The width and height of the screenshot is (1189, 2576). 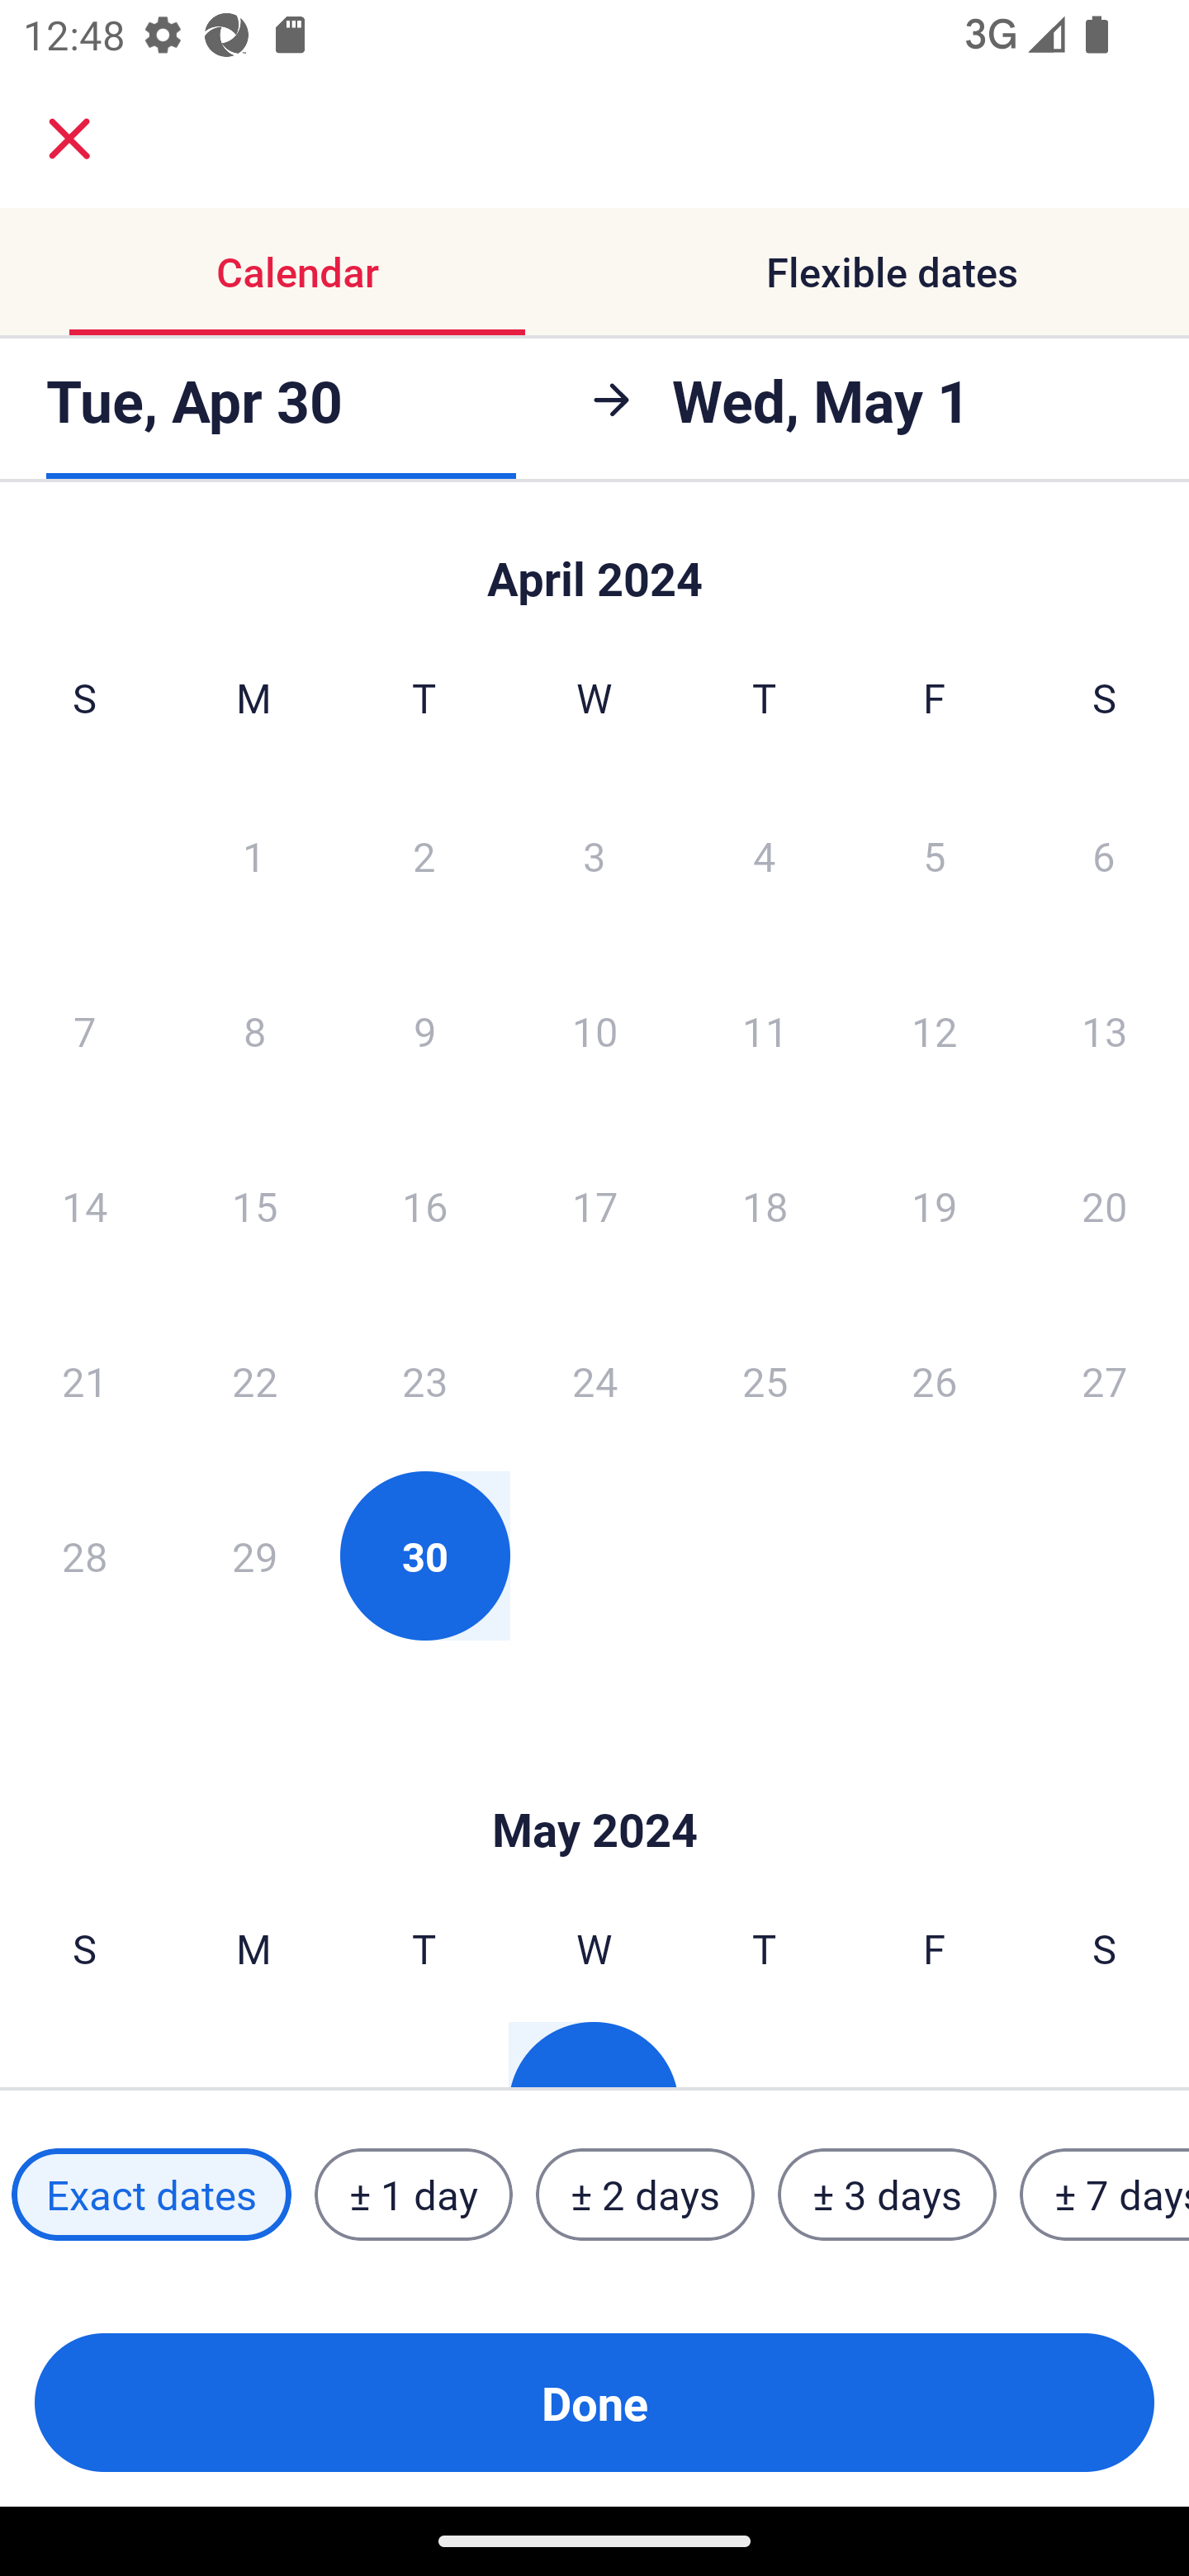 I want to click on 9 Tuesday, April 9, 2024, so click(x=424, y=1030).